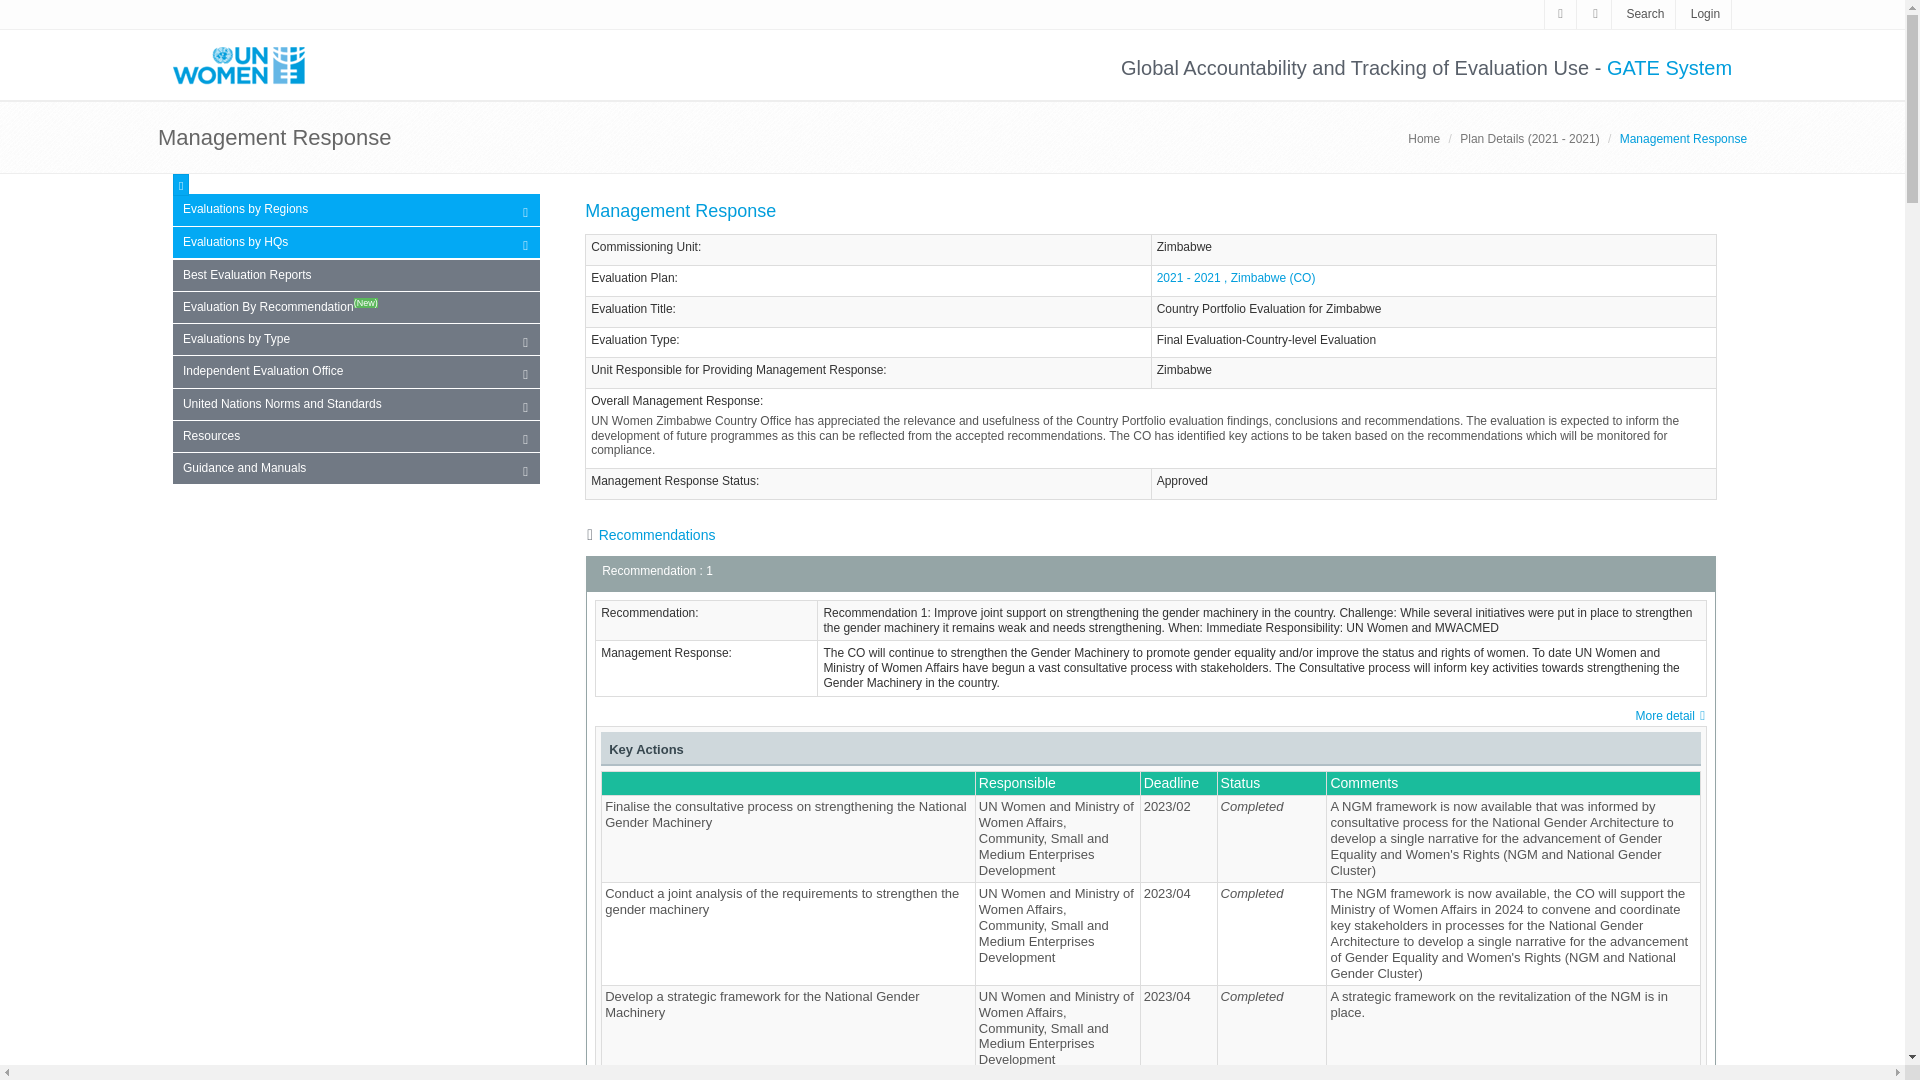 This screenshot has width=1920, height=1080. I want to click on View Headquarters list, so click(356, 242).